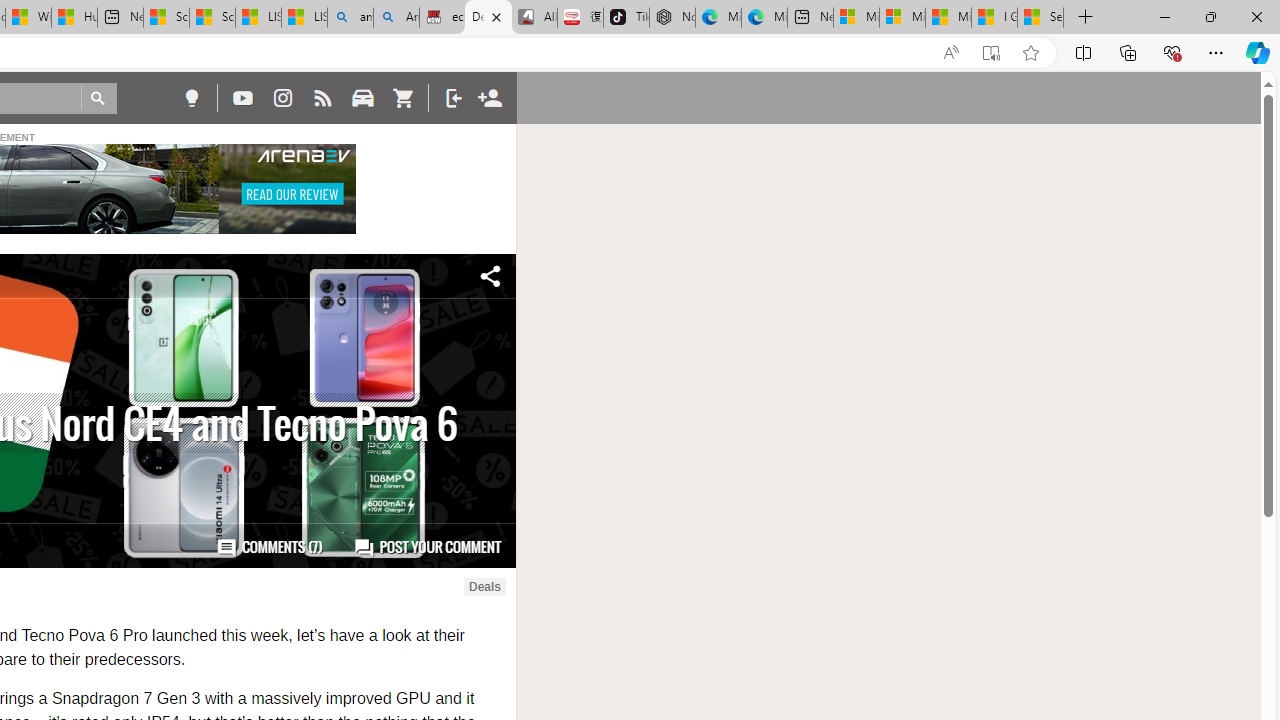 The height and width of the screenshot is (720, 1280). I want to click on Nordace - Best Sellers, so click(672, 18).